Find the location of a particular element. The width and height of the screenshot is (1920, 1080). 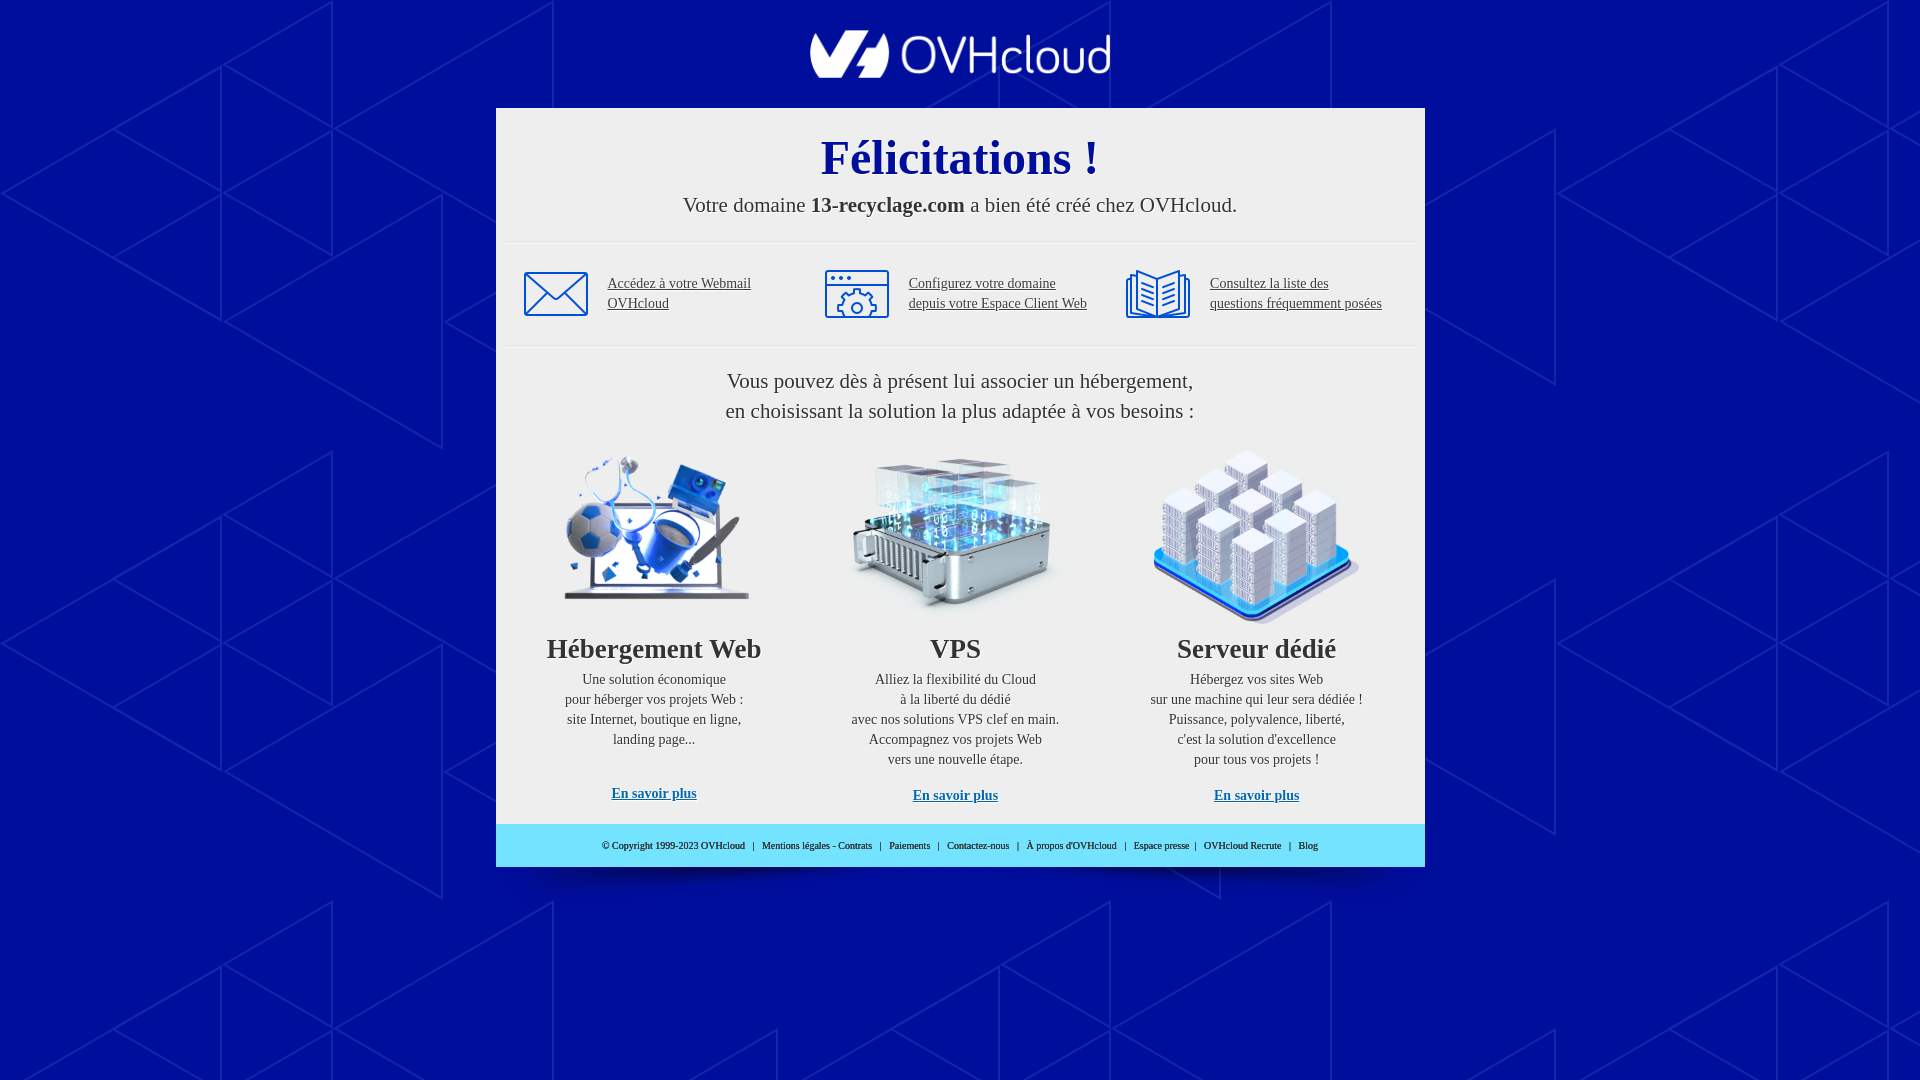

En savoir plus is located at coordinates (654, 794).